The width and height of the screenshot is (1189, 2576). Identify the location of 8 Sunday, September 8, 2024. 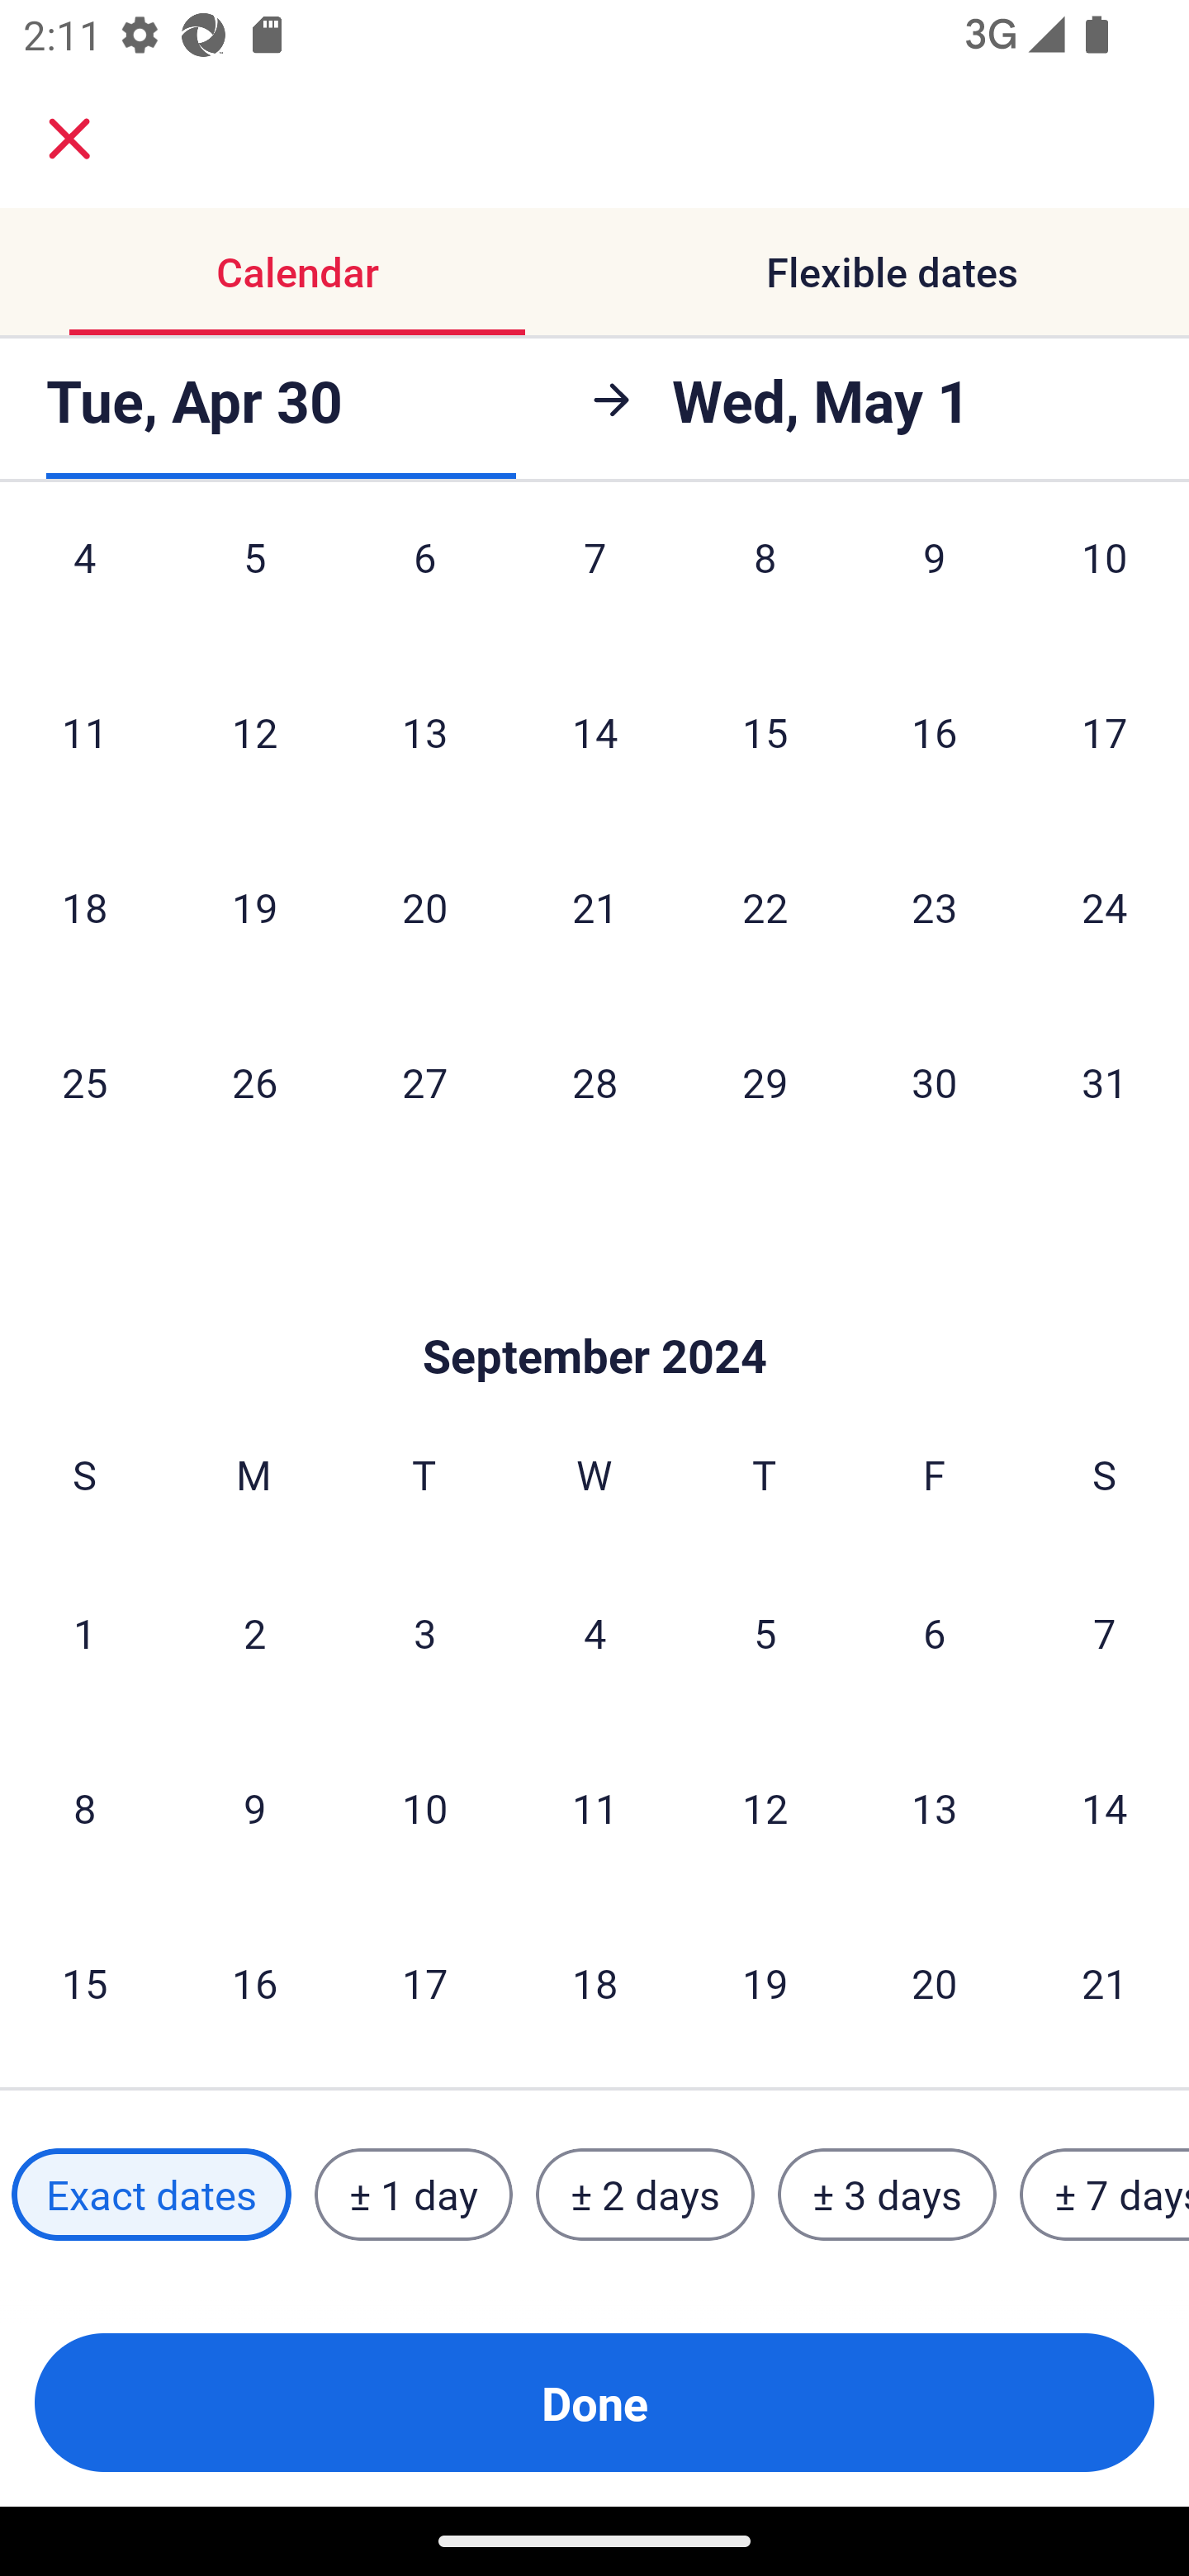
(84, 1808).